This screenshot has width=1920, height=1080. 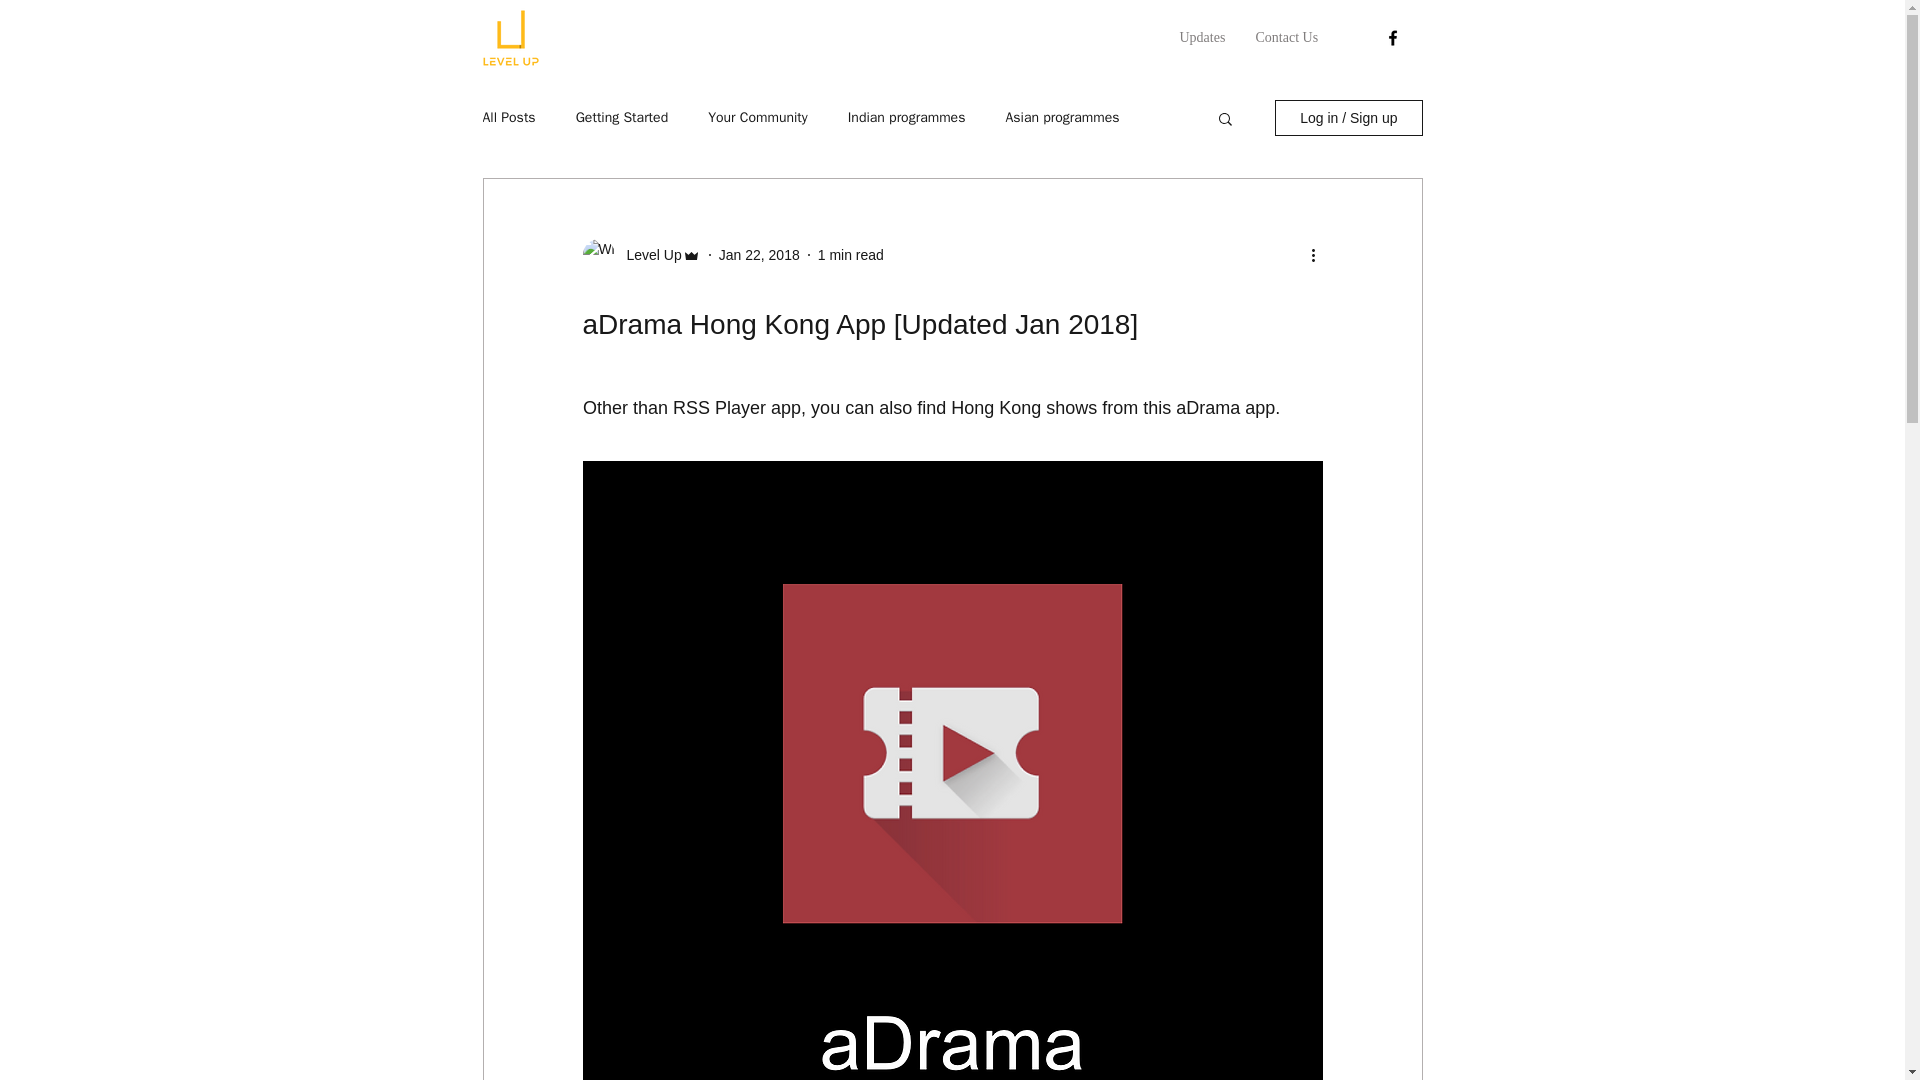 I want to click on Getting Started, so click(x=622, y=118).